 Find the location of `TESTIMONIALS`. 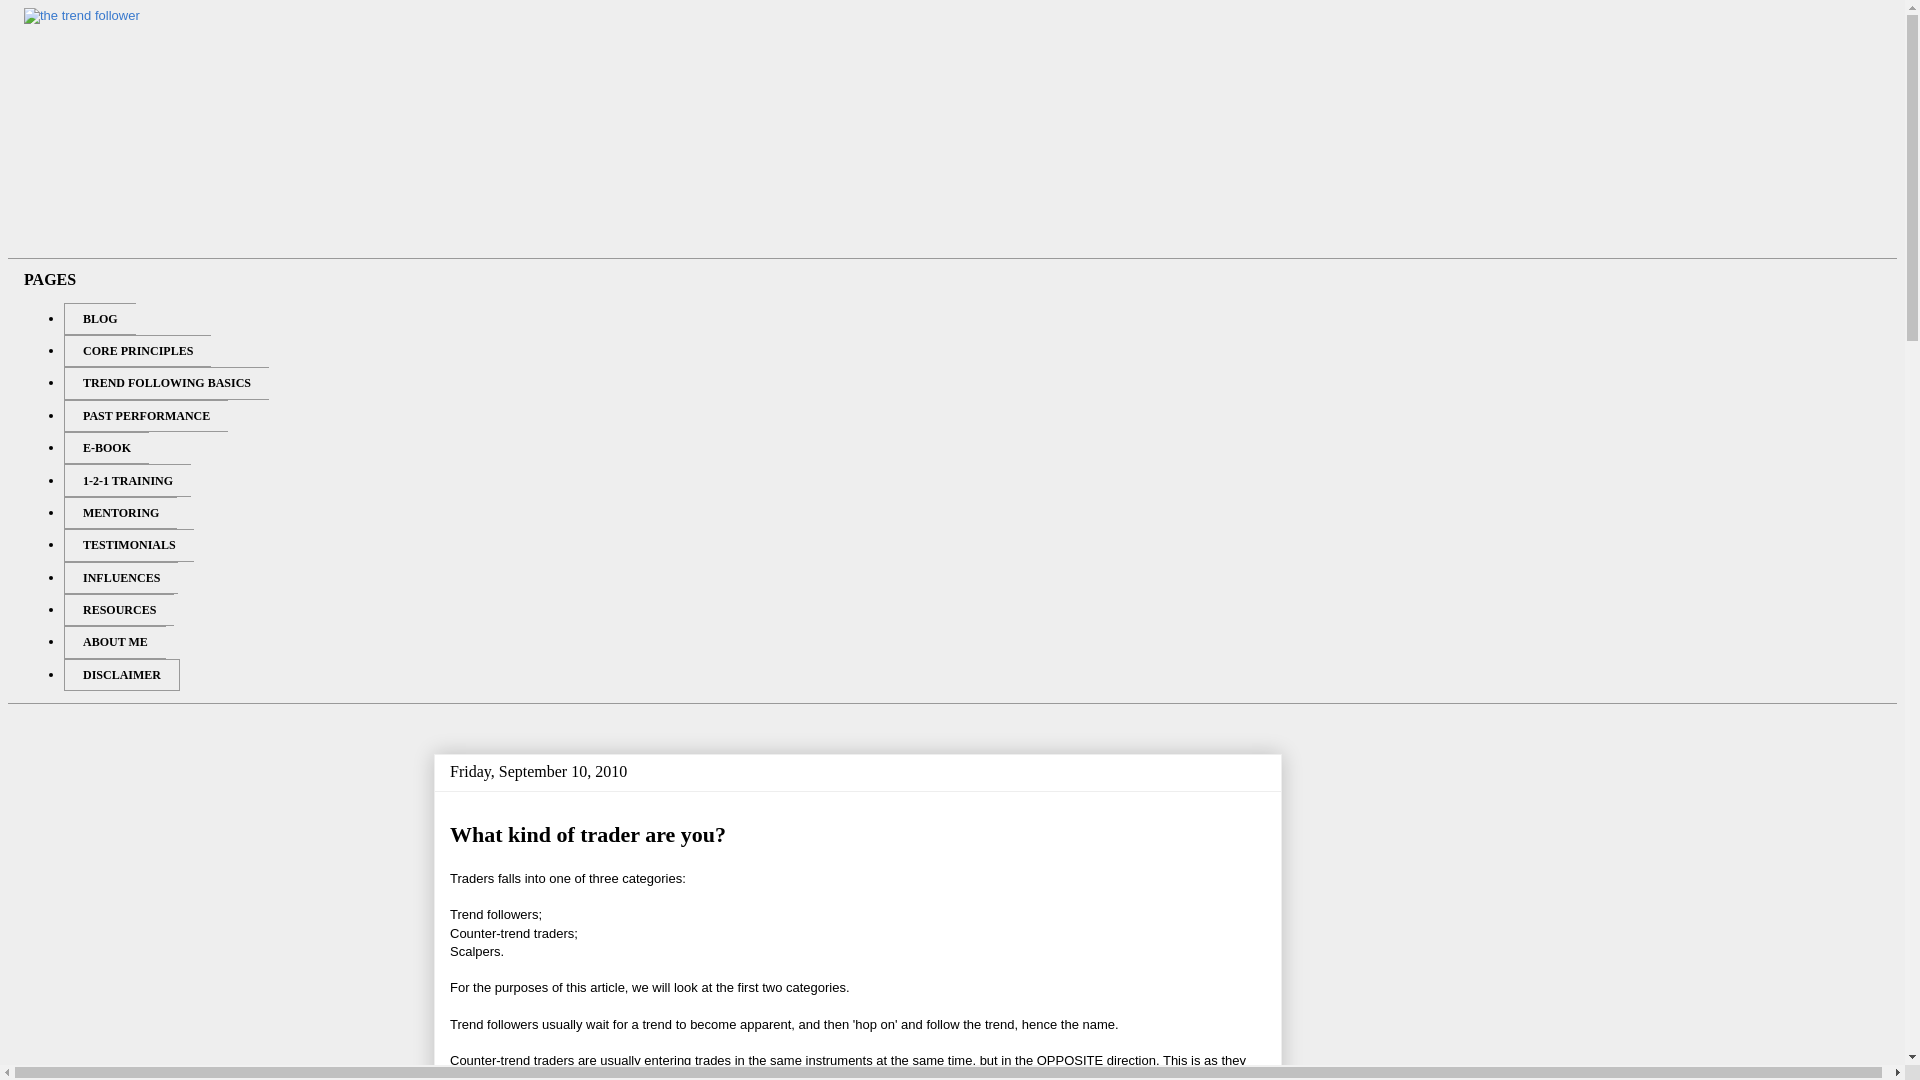

TESTIMONIALS is located at coordinates (128, 544).